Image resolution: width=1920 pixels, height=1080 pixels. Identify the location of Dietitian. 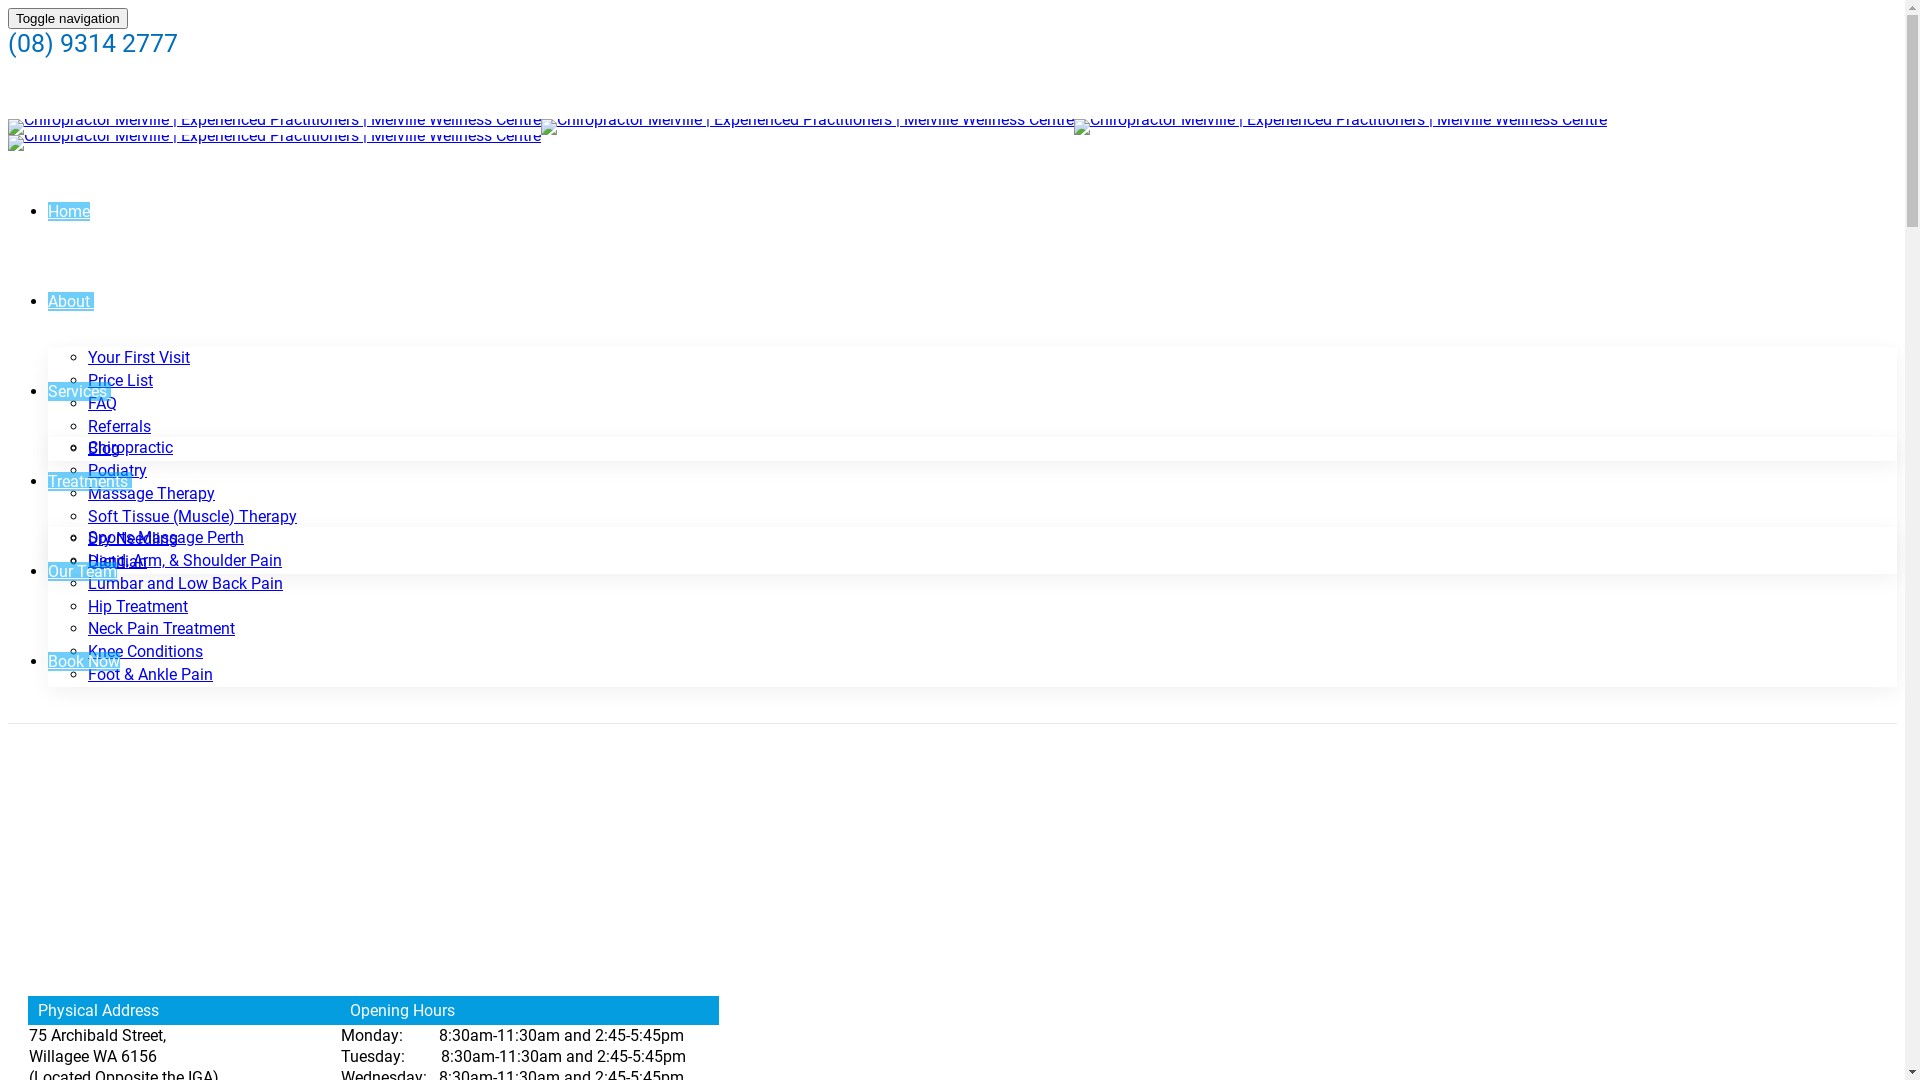
(118, 562).